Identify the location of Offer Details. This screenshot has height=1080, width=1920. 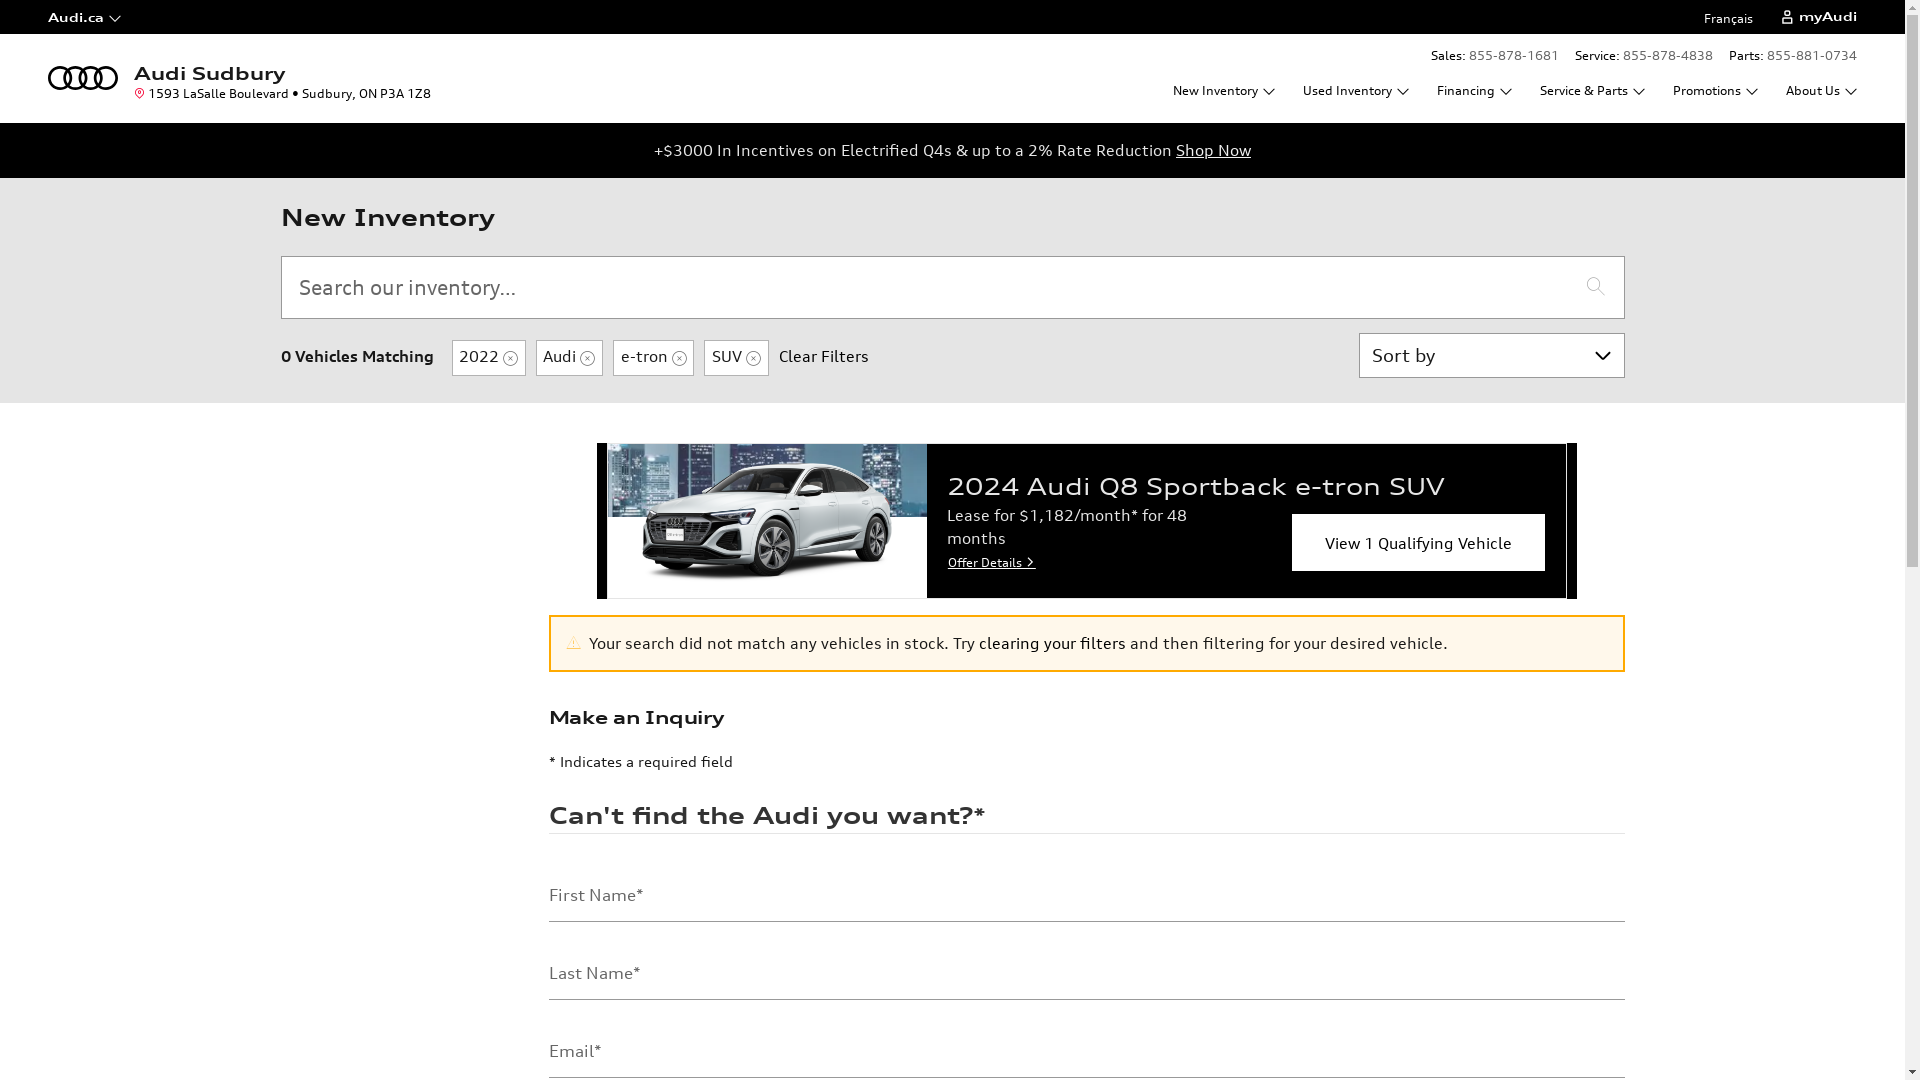
(992, 562).